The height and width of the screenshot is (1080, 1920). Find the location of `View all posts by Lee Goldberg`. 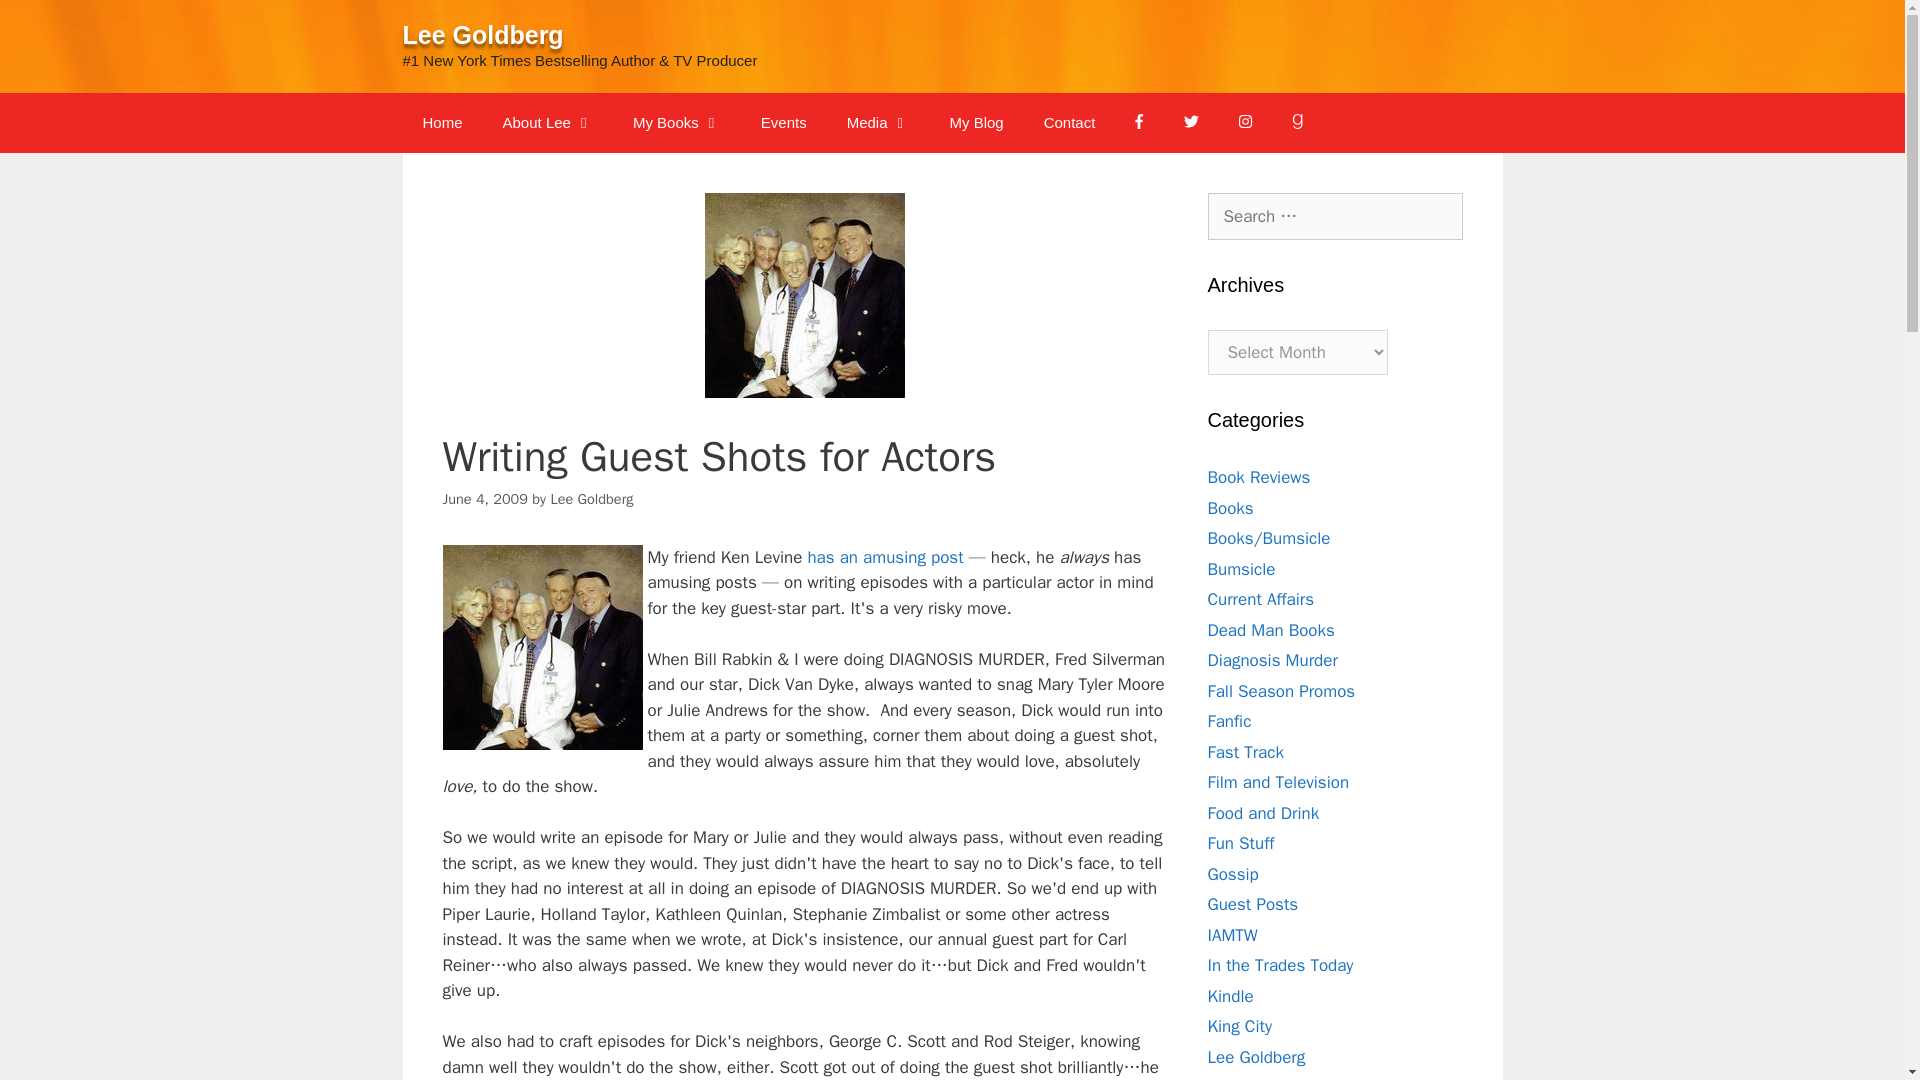

View all posts by Lee Goldberg is located at coordinates (591, 498).